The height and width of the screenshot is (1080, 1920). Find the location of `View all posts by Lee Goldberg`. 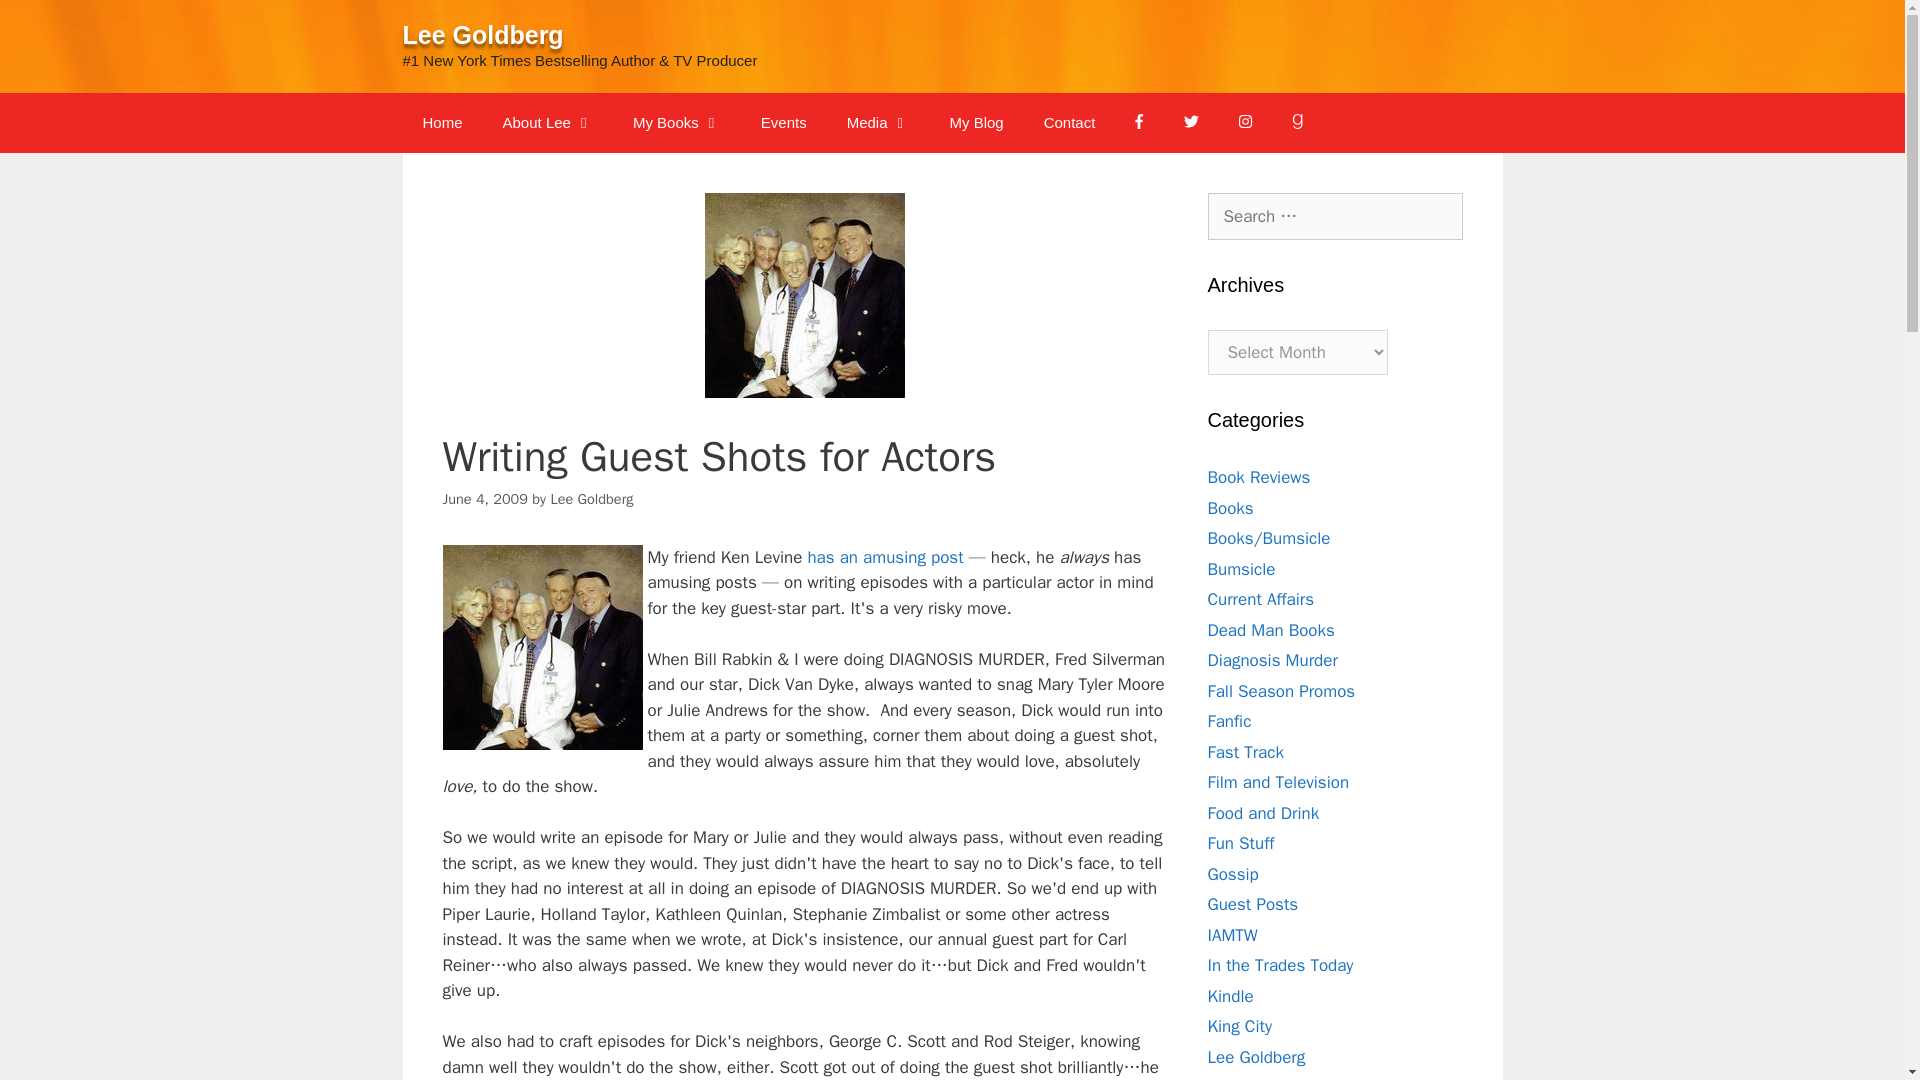

View all posts by Lee Goldberg is located at coordinates (591, 498).